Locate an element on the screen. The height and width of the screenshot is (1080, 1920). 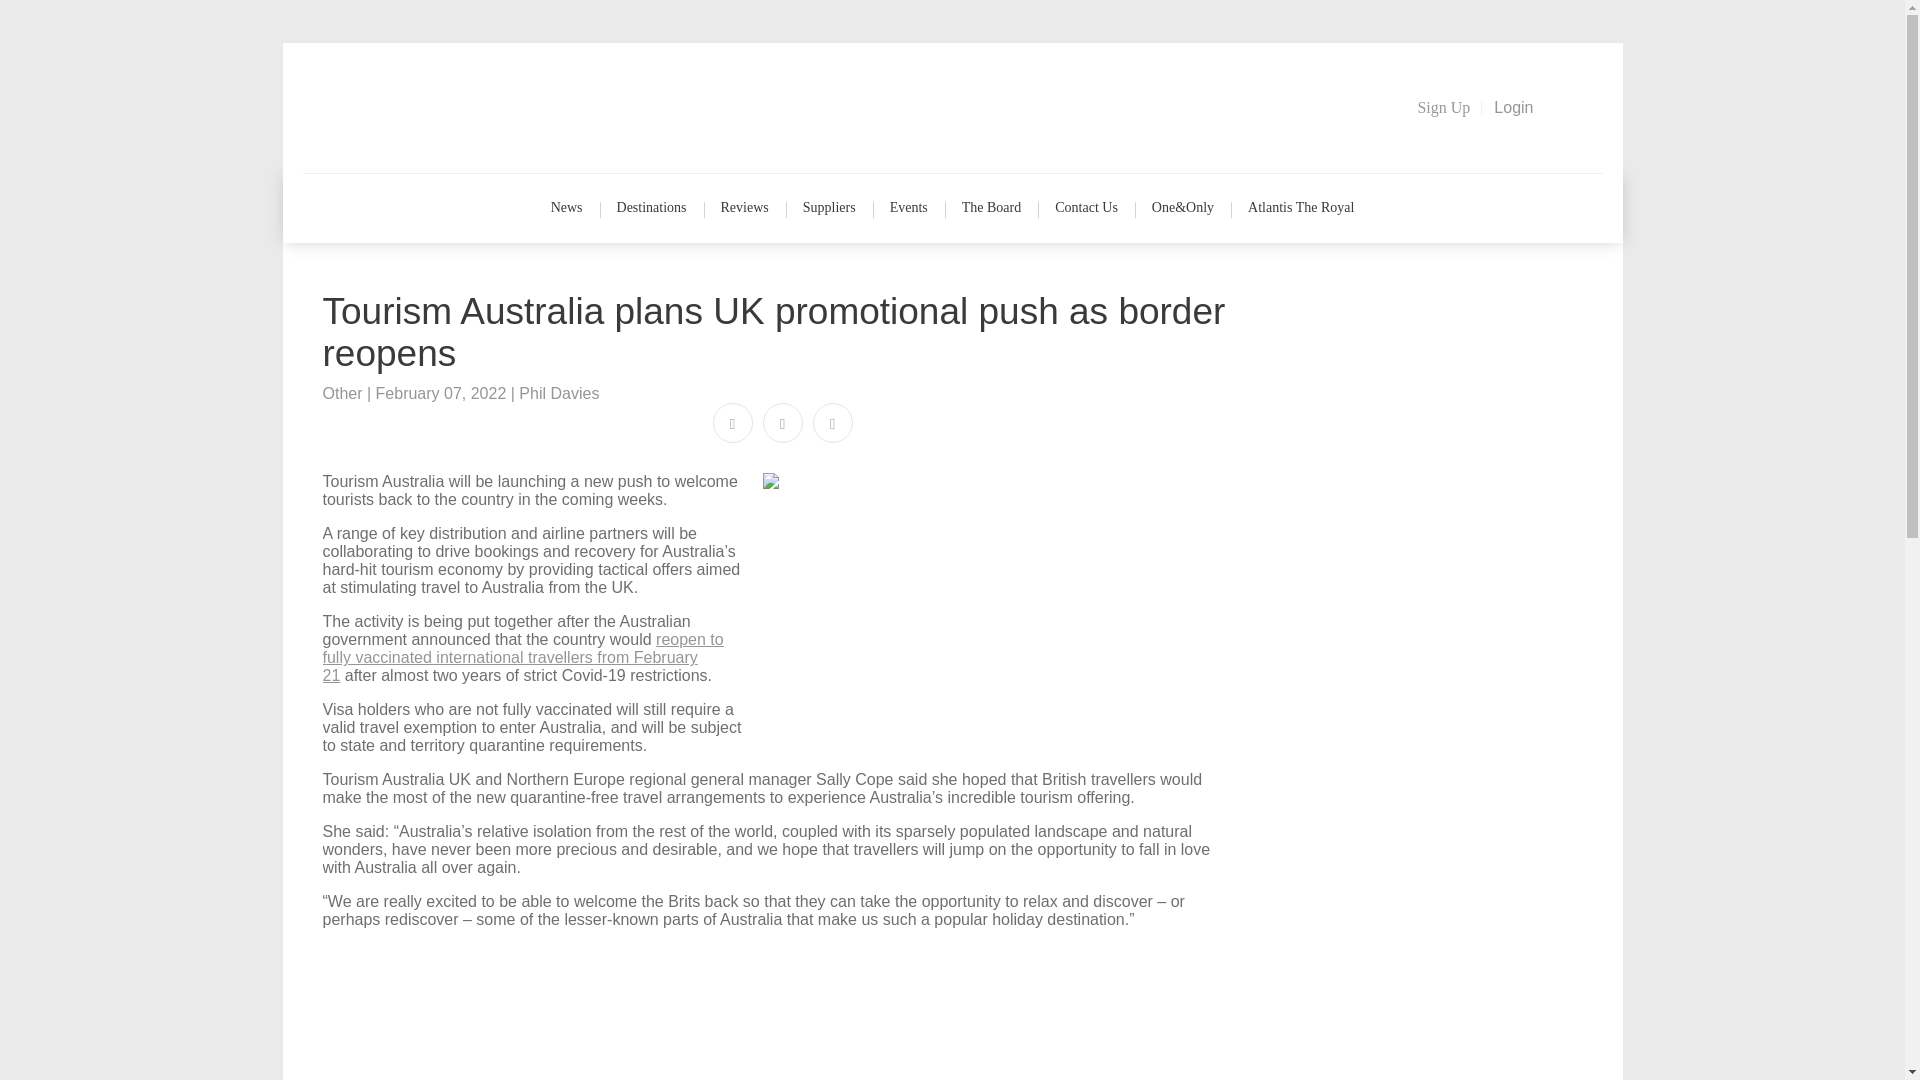
Contact Us is located at coordinates (1086, 208).